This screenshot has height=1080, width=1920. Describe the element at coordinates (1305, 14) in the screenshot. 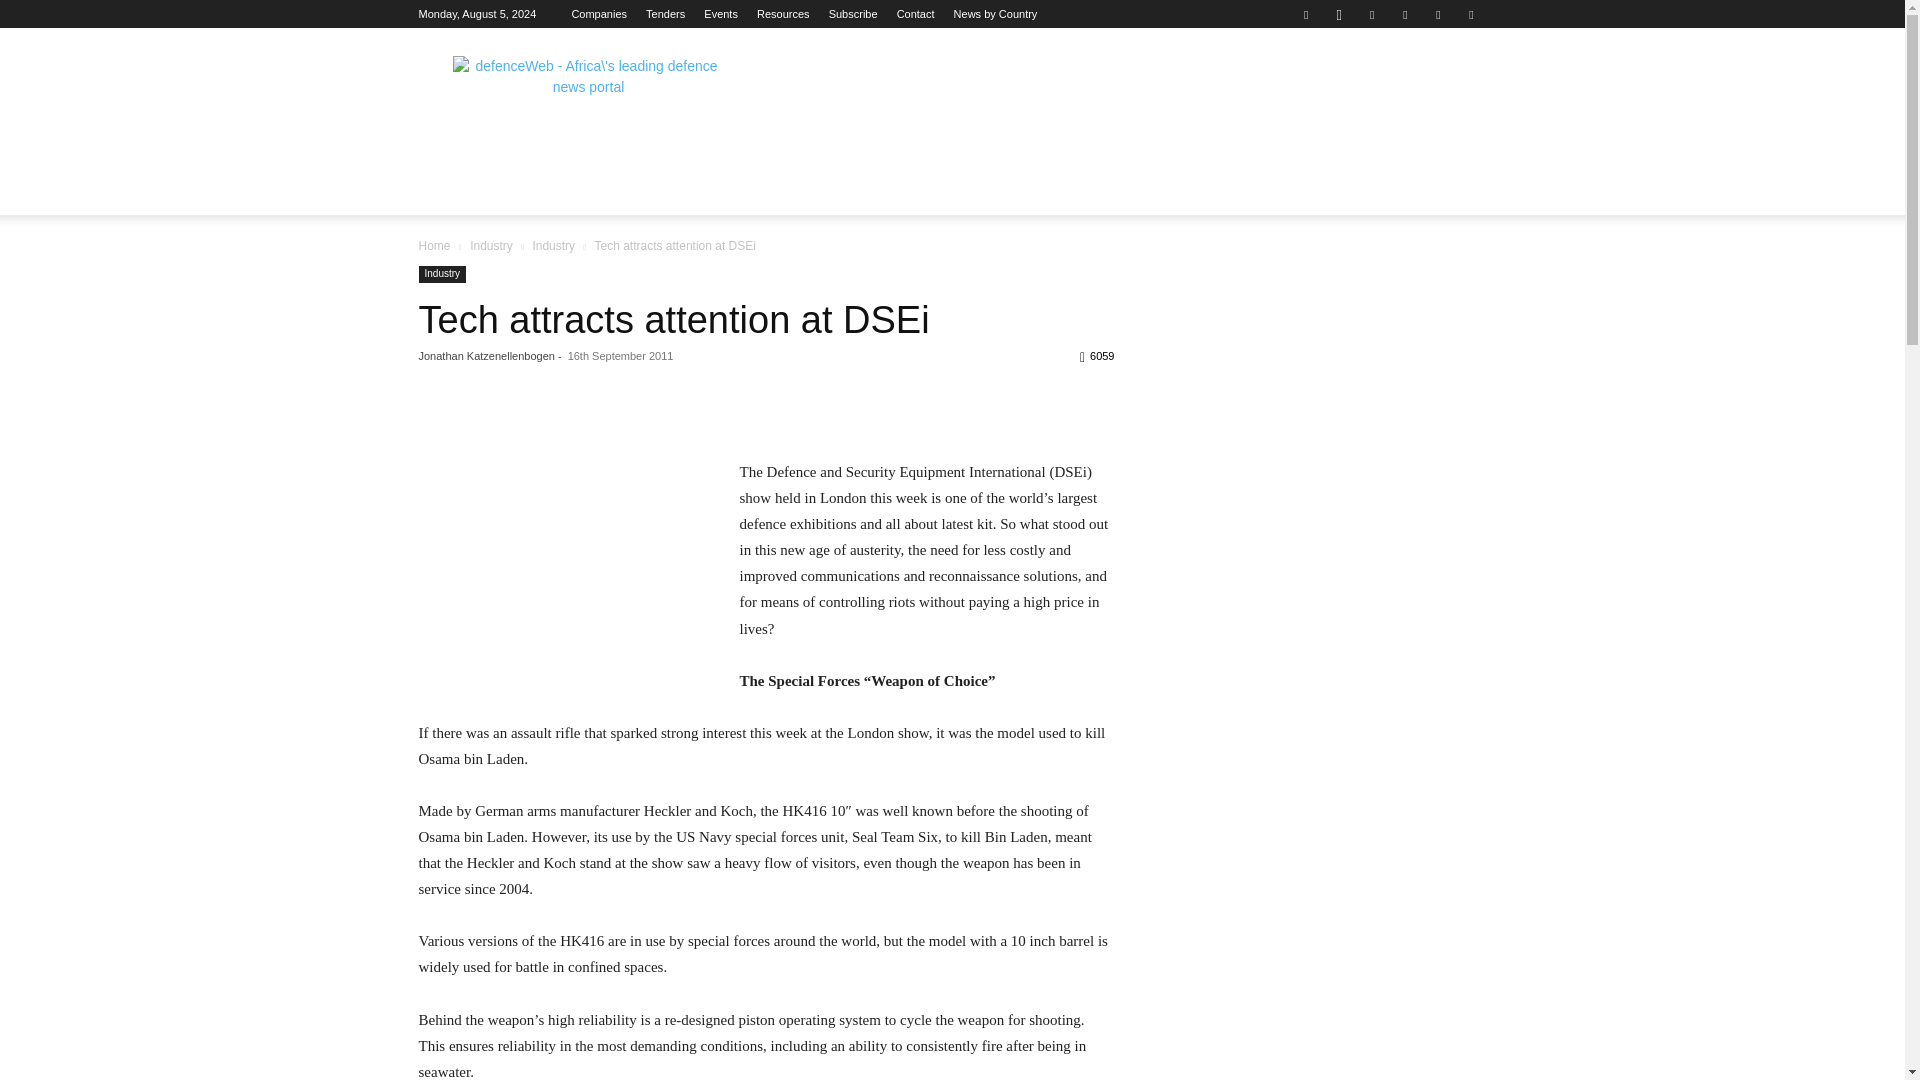

I see `Facebook` at that location.